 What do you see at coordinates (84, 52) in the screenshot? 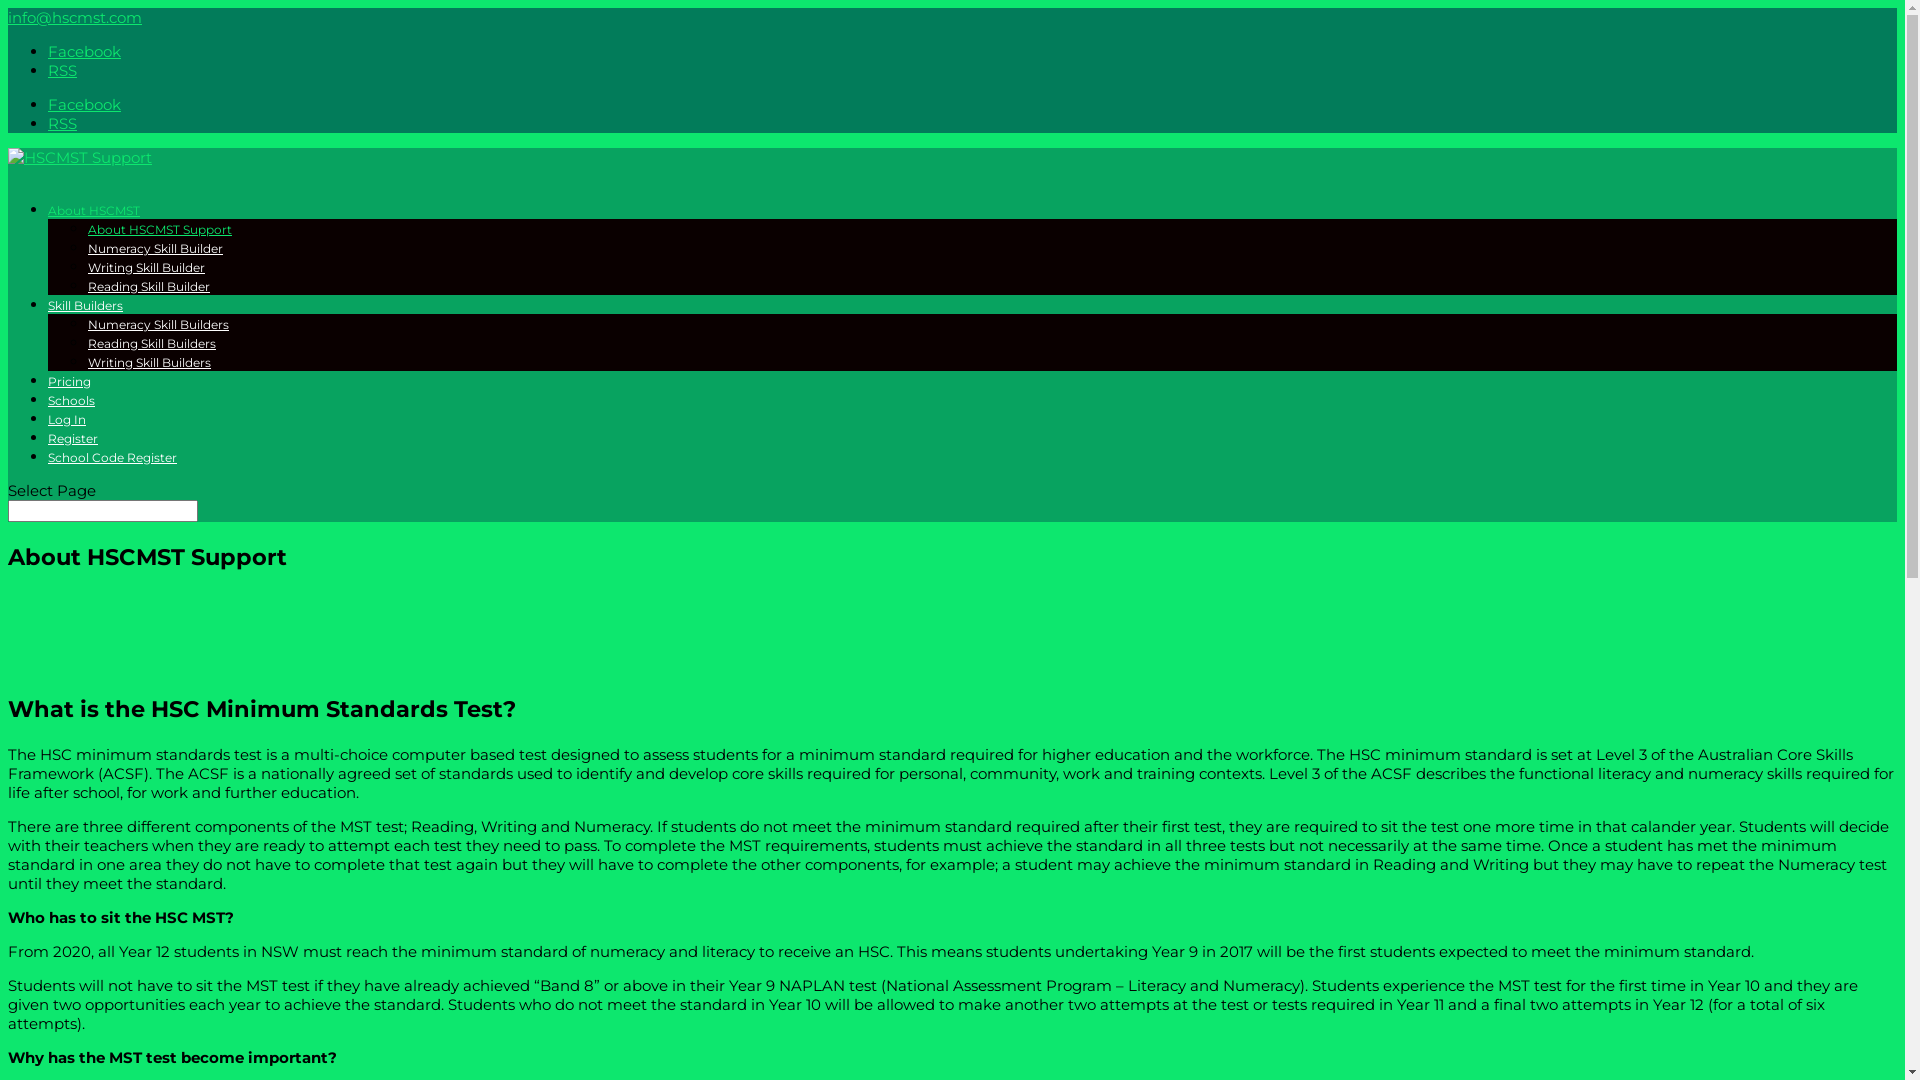
I see `Facebook` at bounding box center [84, 52].